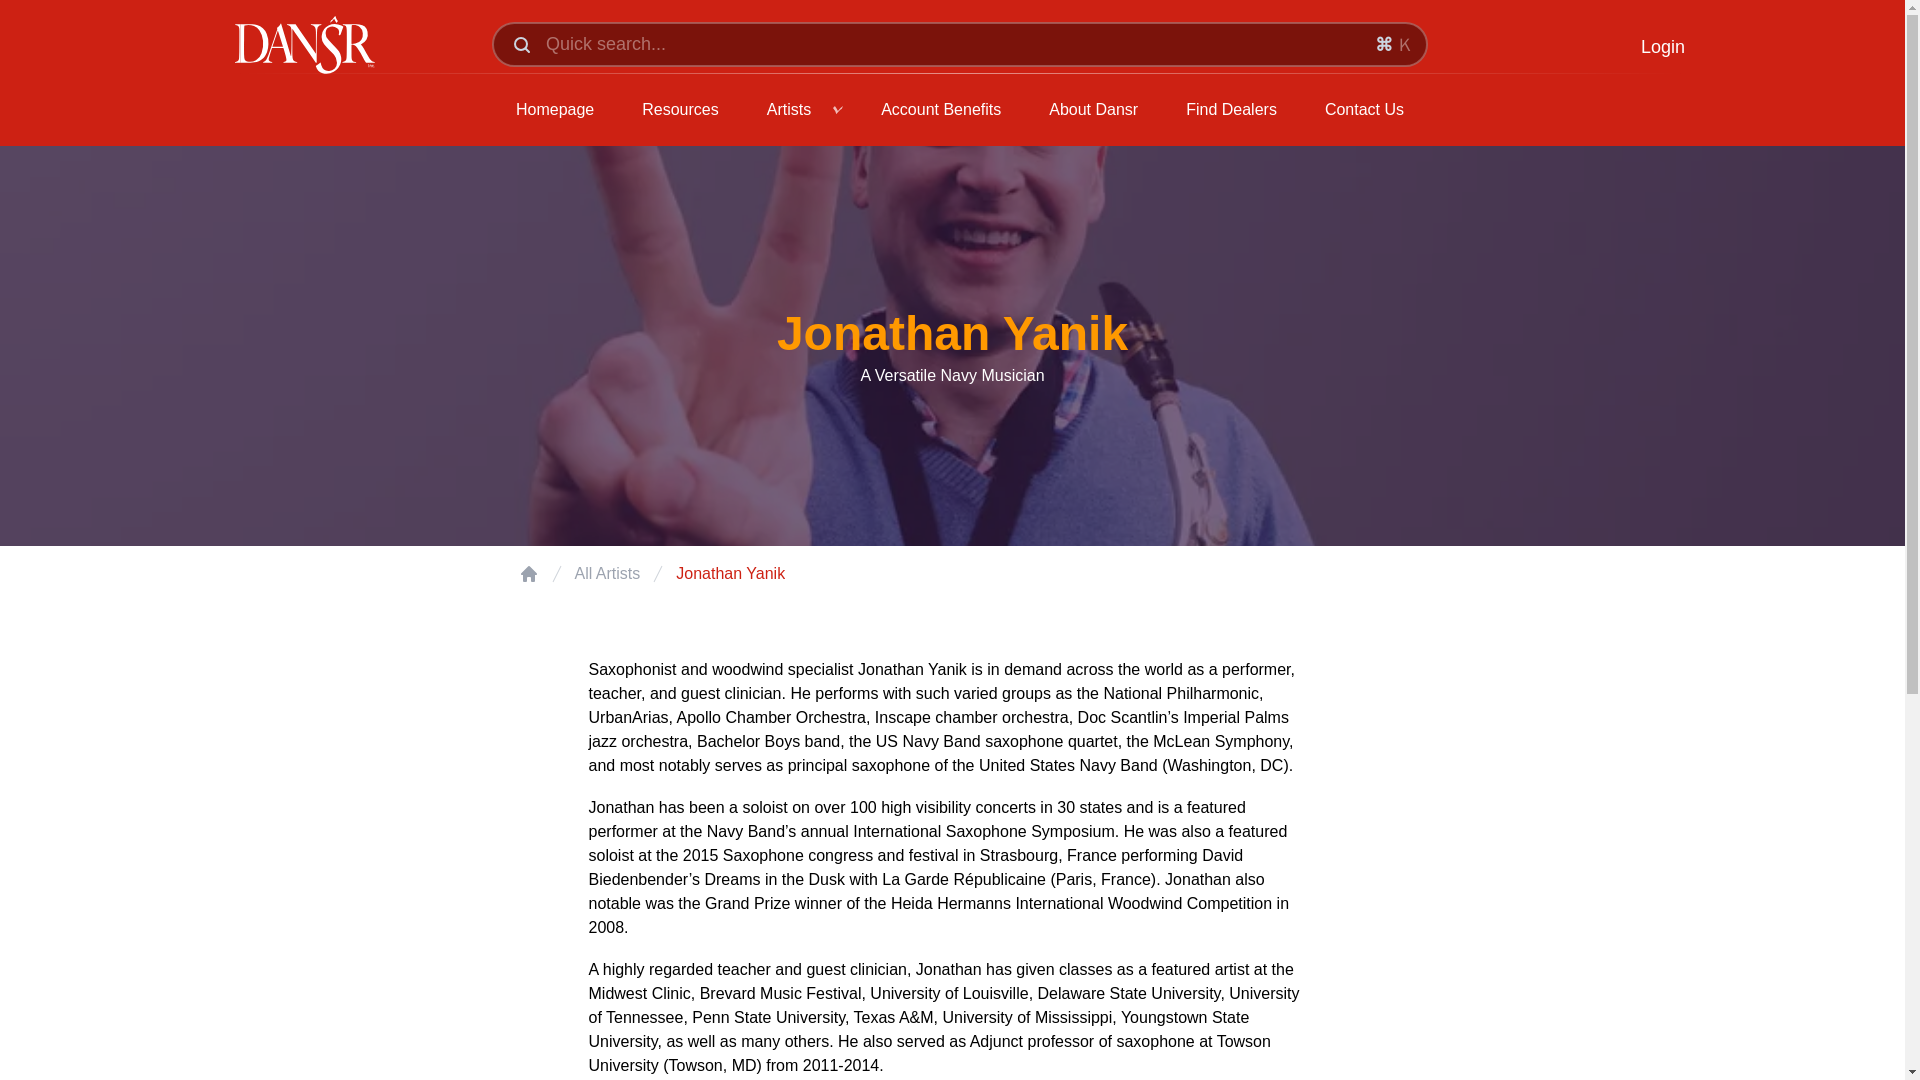 This screenshot has height=1080, width=1920. Describe the element at coordinates (788, 109) in the screenshot. I see `Artists` at that location.